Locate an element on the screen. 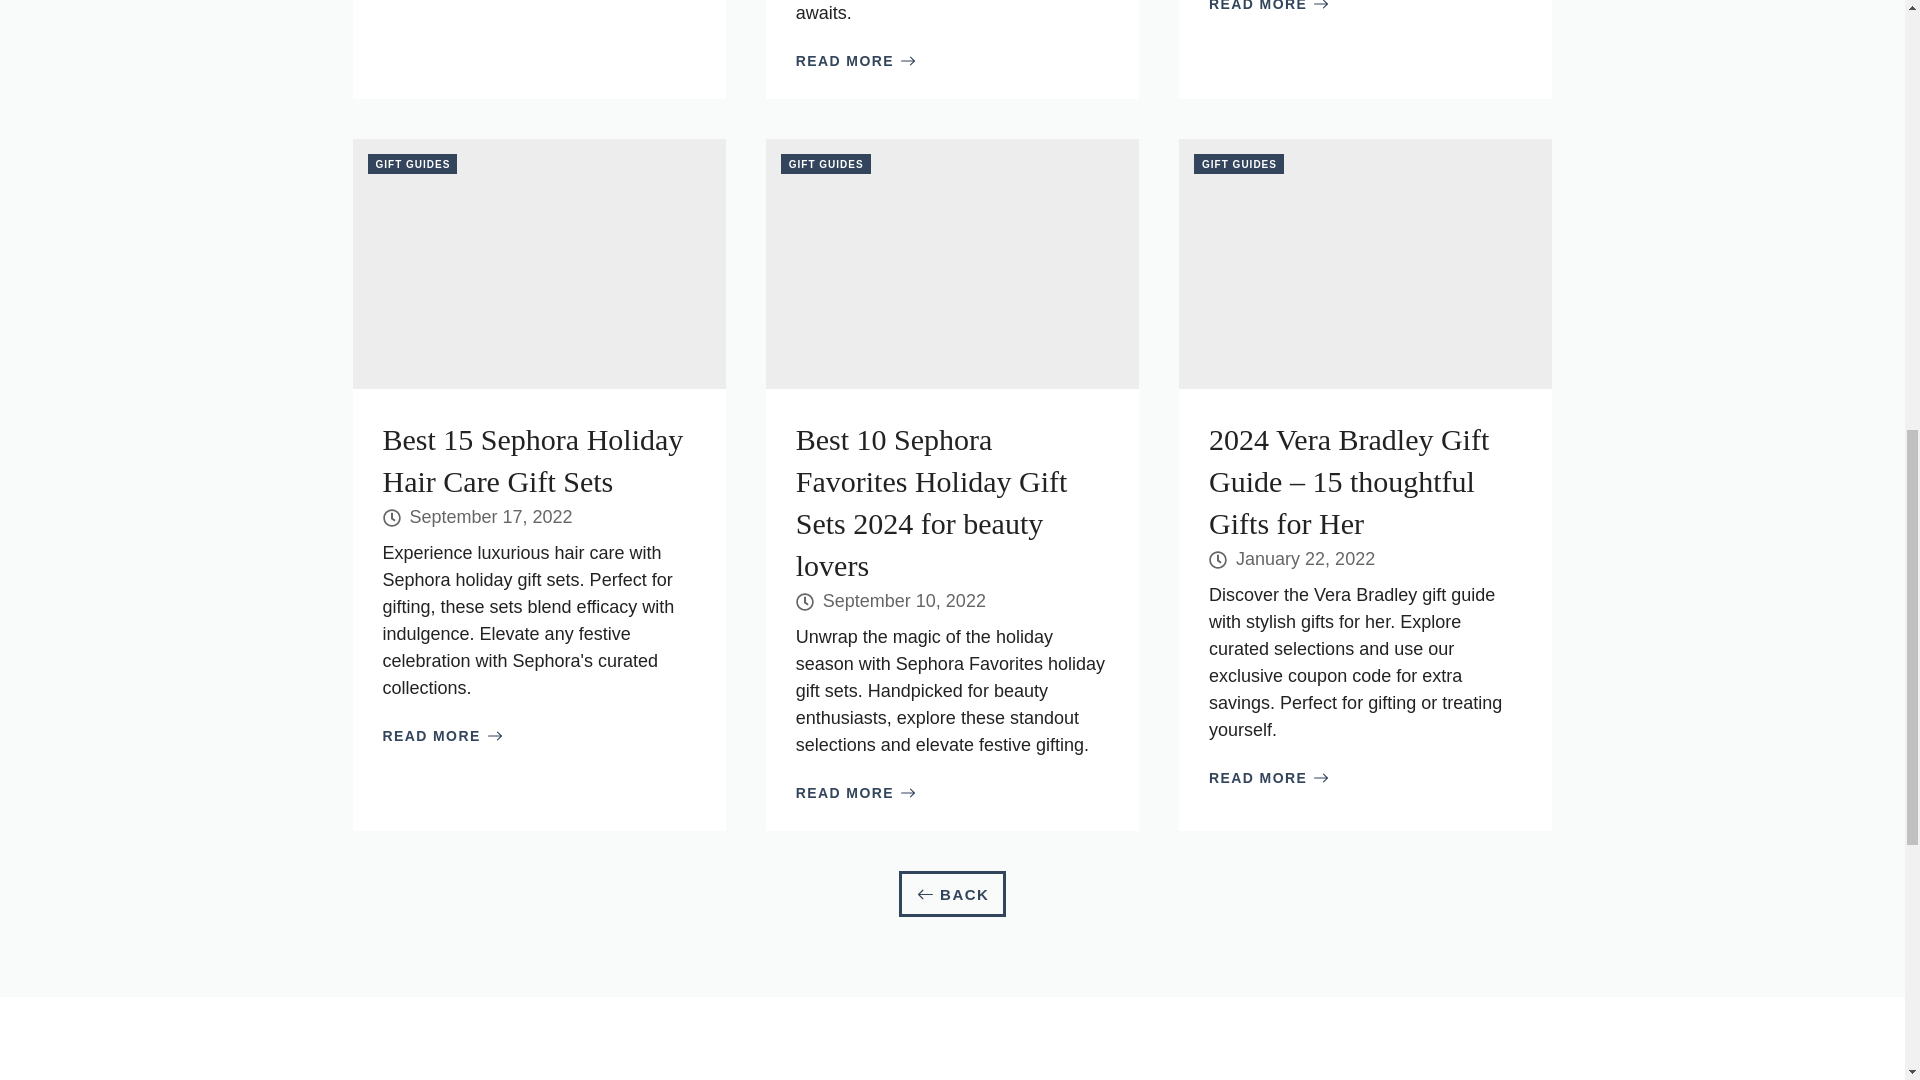 Image resolution: width=1920 pixels, height=1080 pixels. Best 15 Sephora Holiday Hair Care Gift Sets is located at coordinates (532, 460).